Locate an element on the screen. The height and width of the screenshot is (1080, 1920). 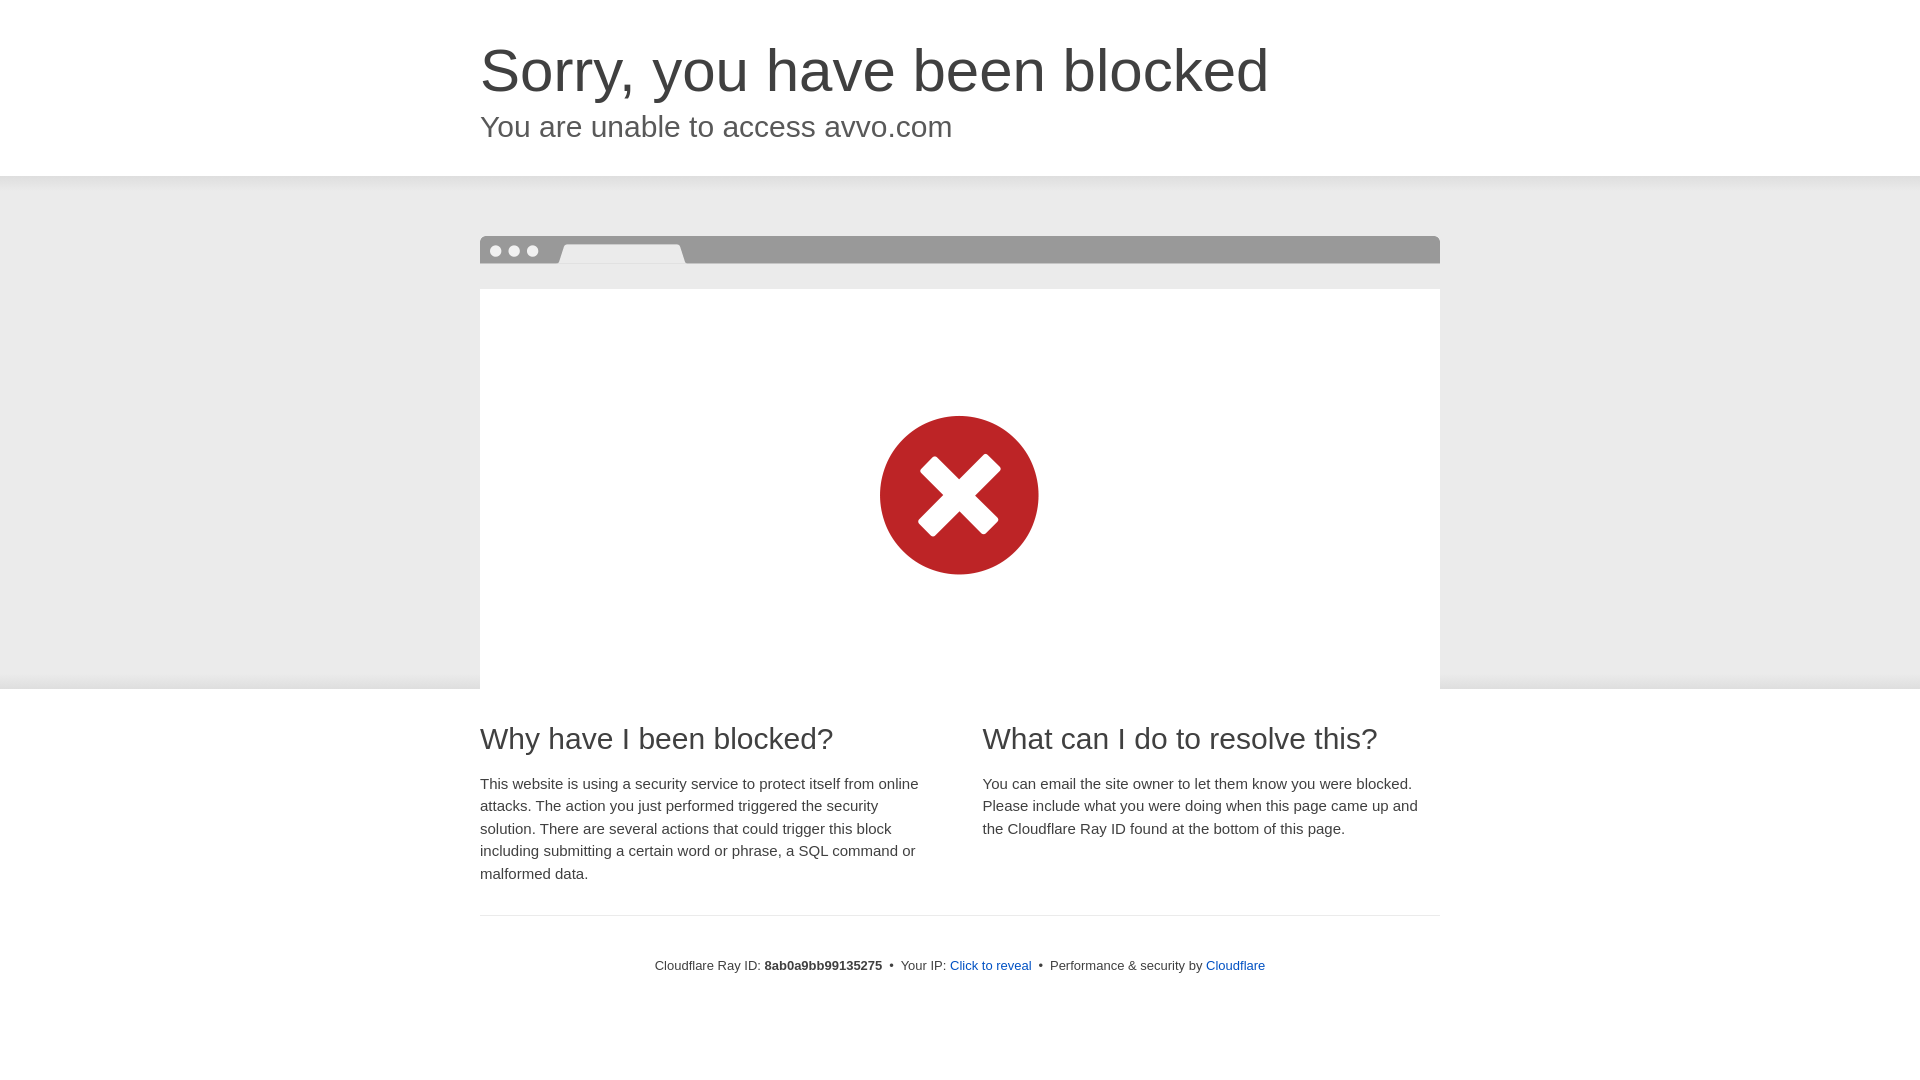
Cloudflare is located at coordinates (1235, 965).